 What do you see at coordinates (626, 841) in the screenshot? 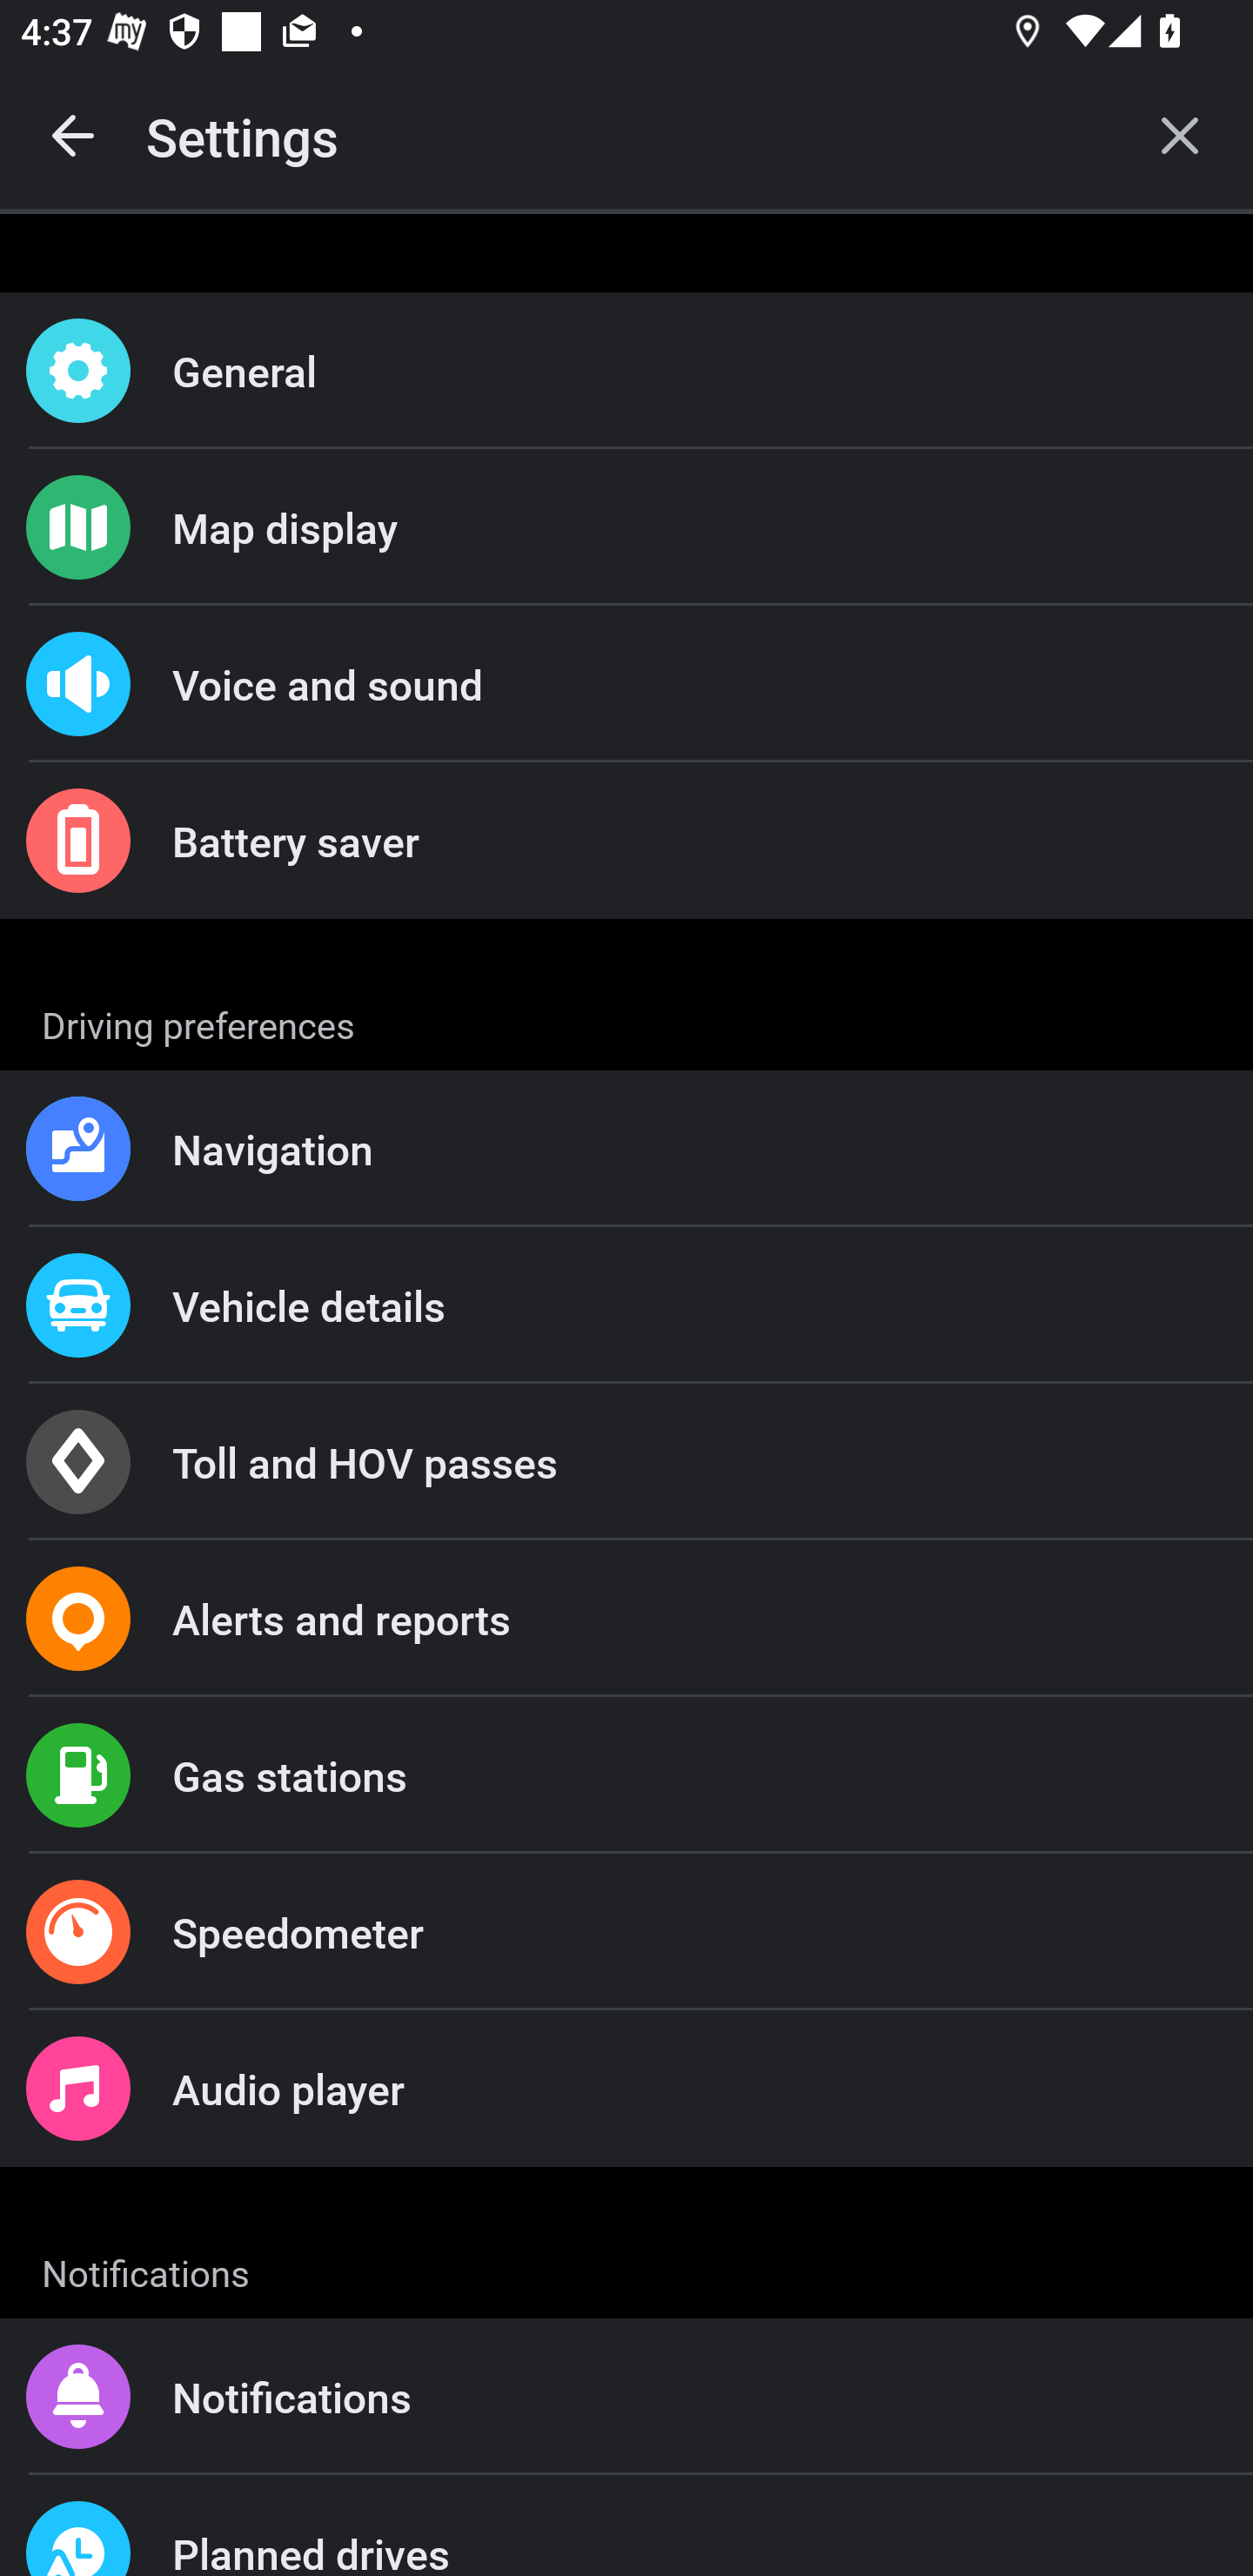
I see `Battery saver` at bounding box center [626, 841].